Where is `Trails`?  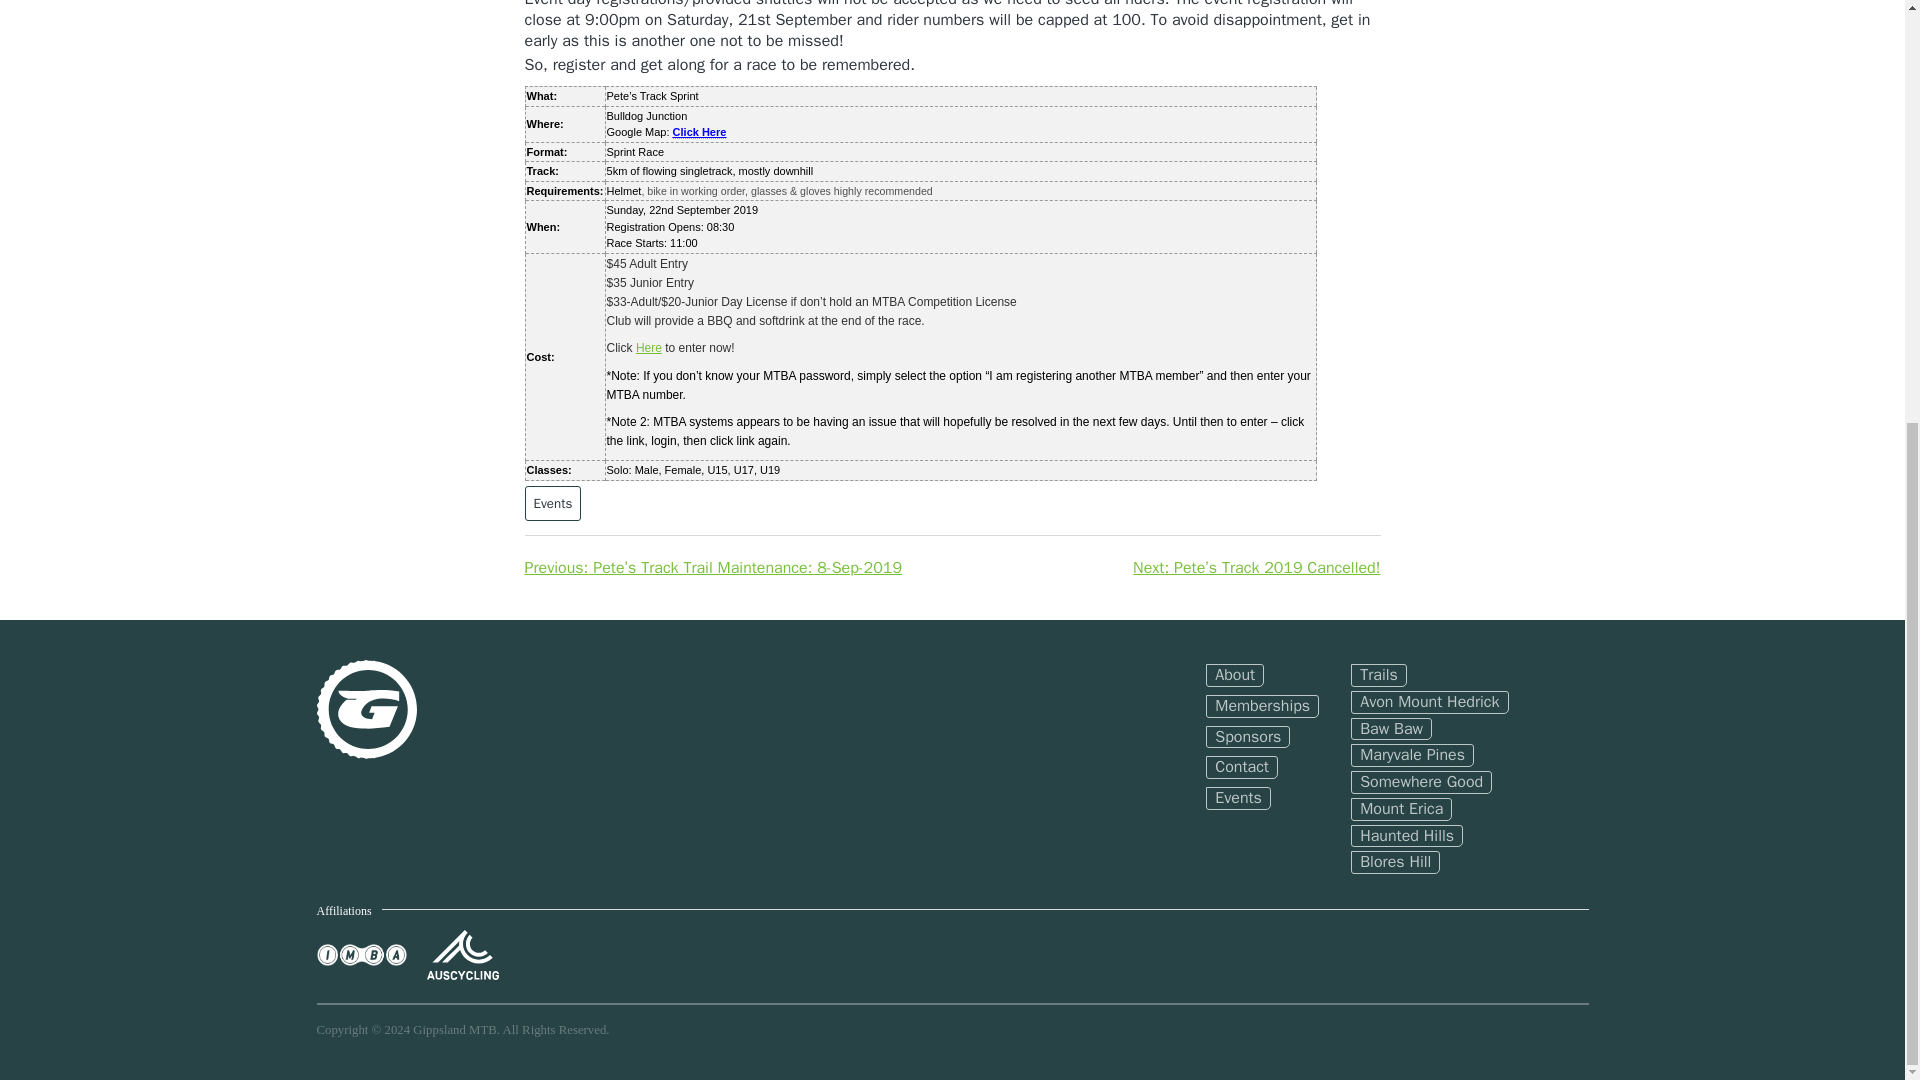
Trails is located at coordinates (1379, 675).